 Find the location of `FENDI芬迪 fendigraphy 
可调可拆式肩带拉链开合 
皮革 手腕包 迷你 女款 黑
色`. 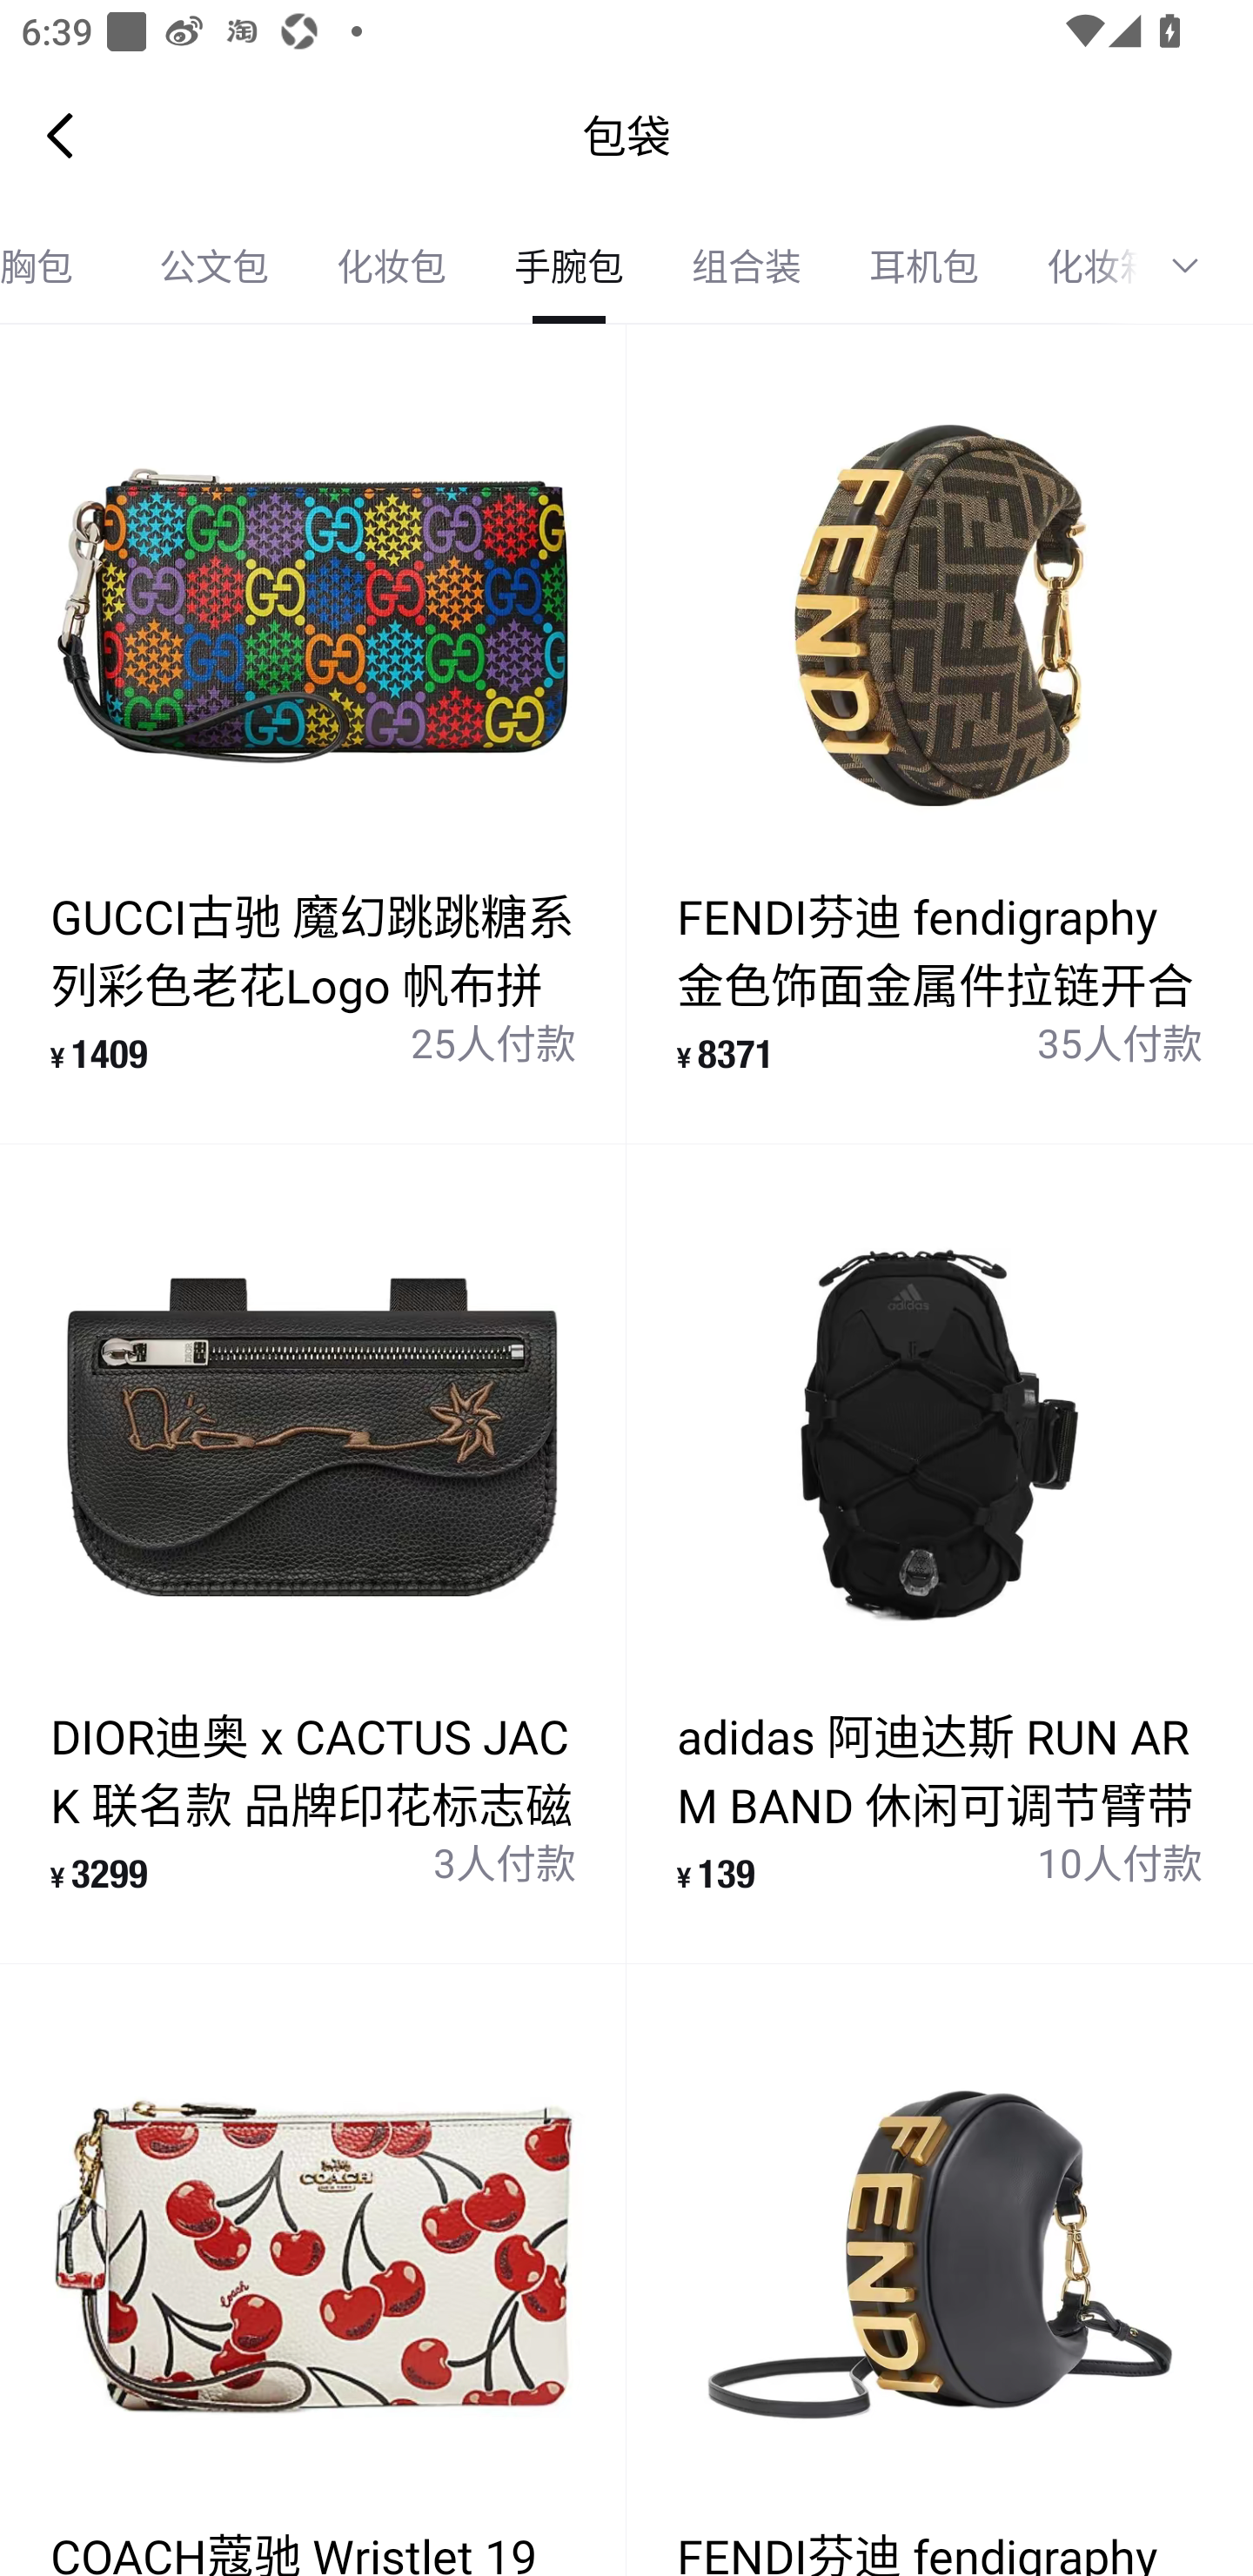

FENDI芬迪 fendigraphy 
可调可拆式肩带拉链开合 
皮革 手腕包 迷你 女款 黑
色 is located at coordinates (940, 2270).